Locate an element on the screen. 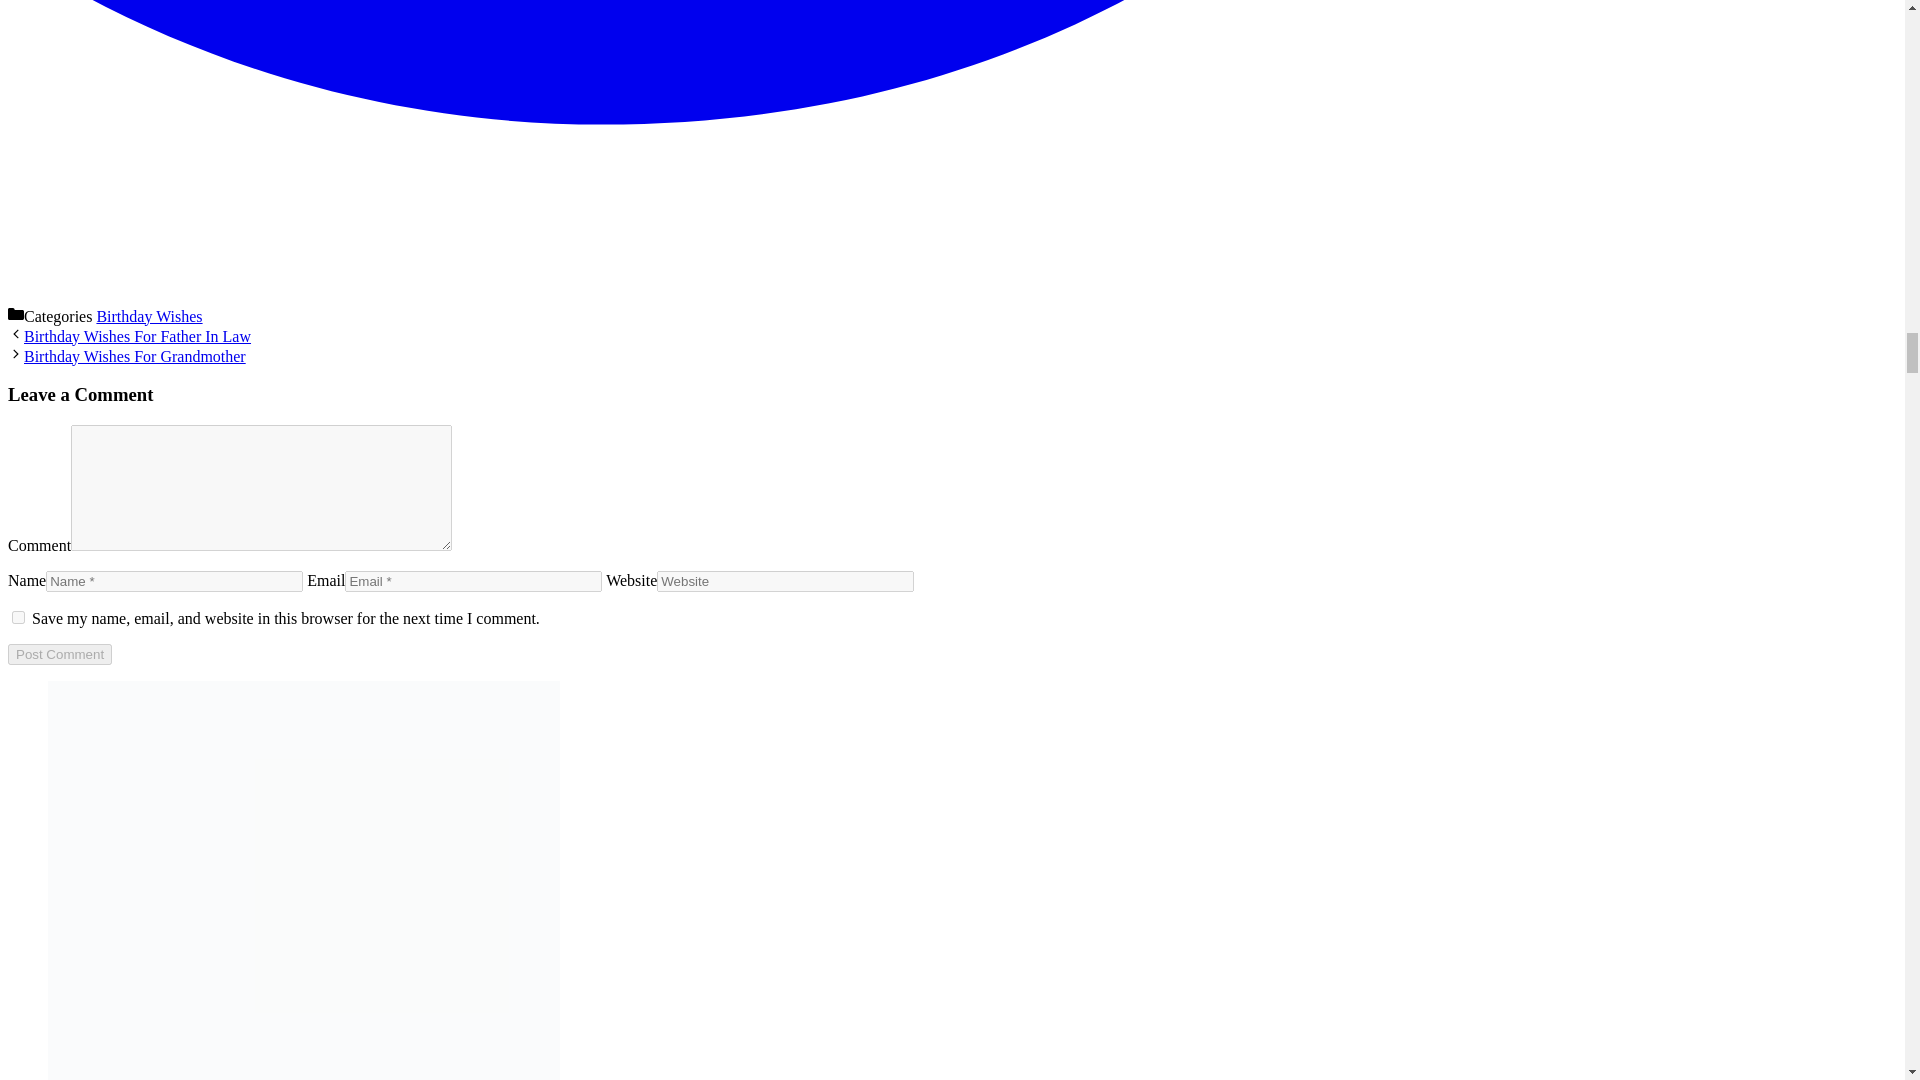 The width and height of the screenshot is (1920, 1080). Birthday Wishes For Grandmother is located at coordinates (134, 356).